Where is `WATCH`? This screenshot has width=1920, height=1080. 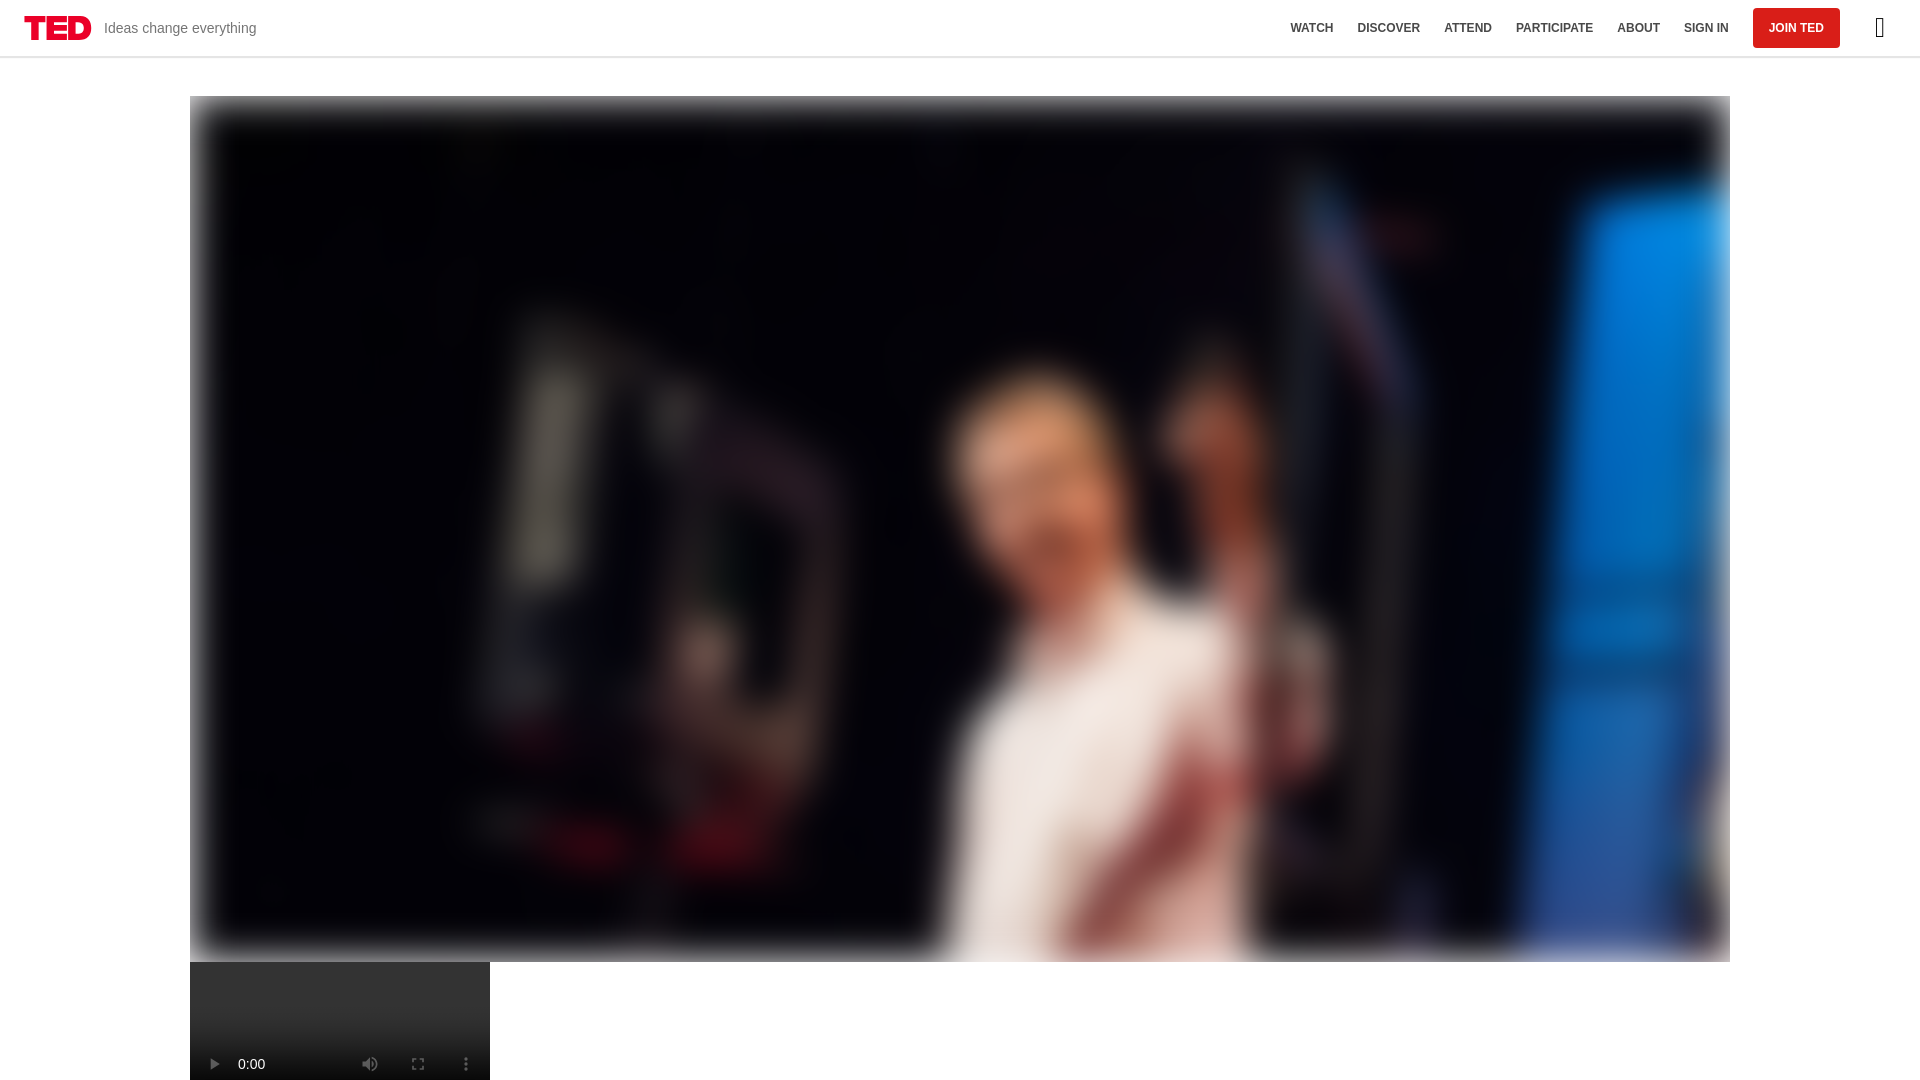 WATCH is located at coordinates (1312, 28).